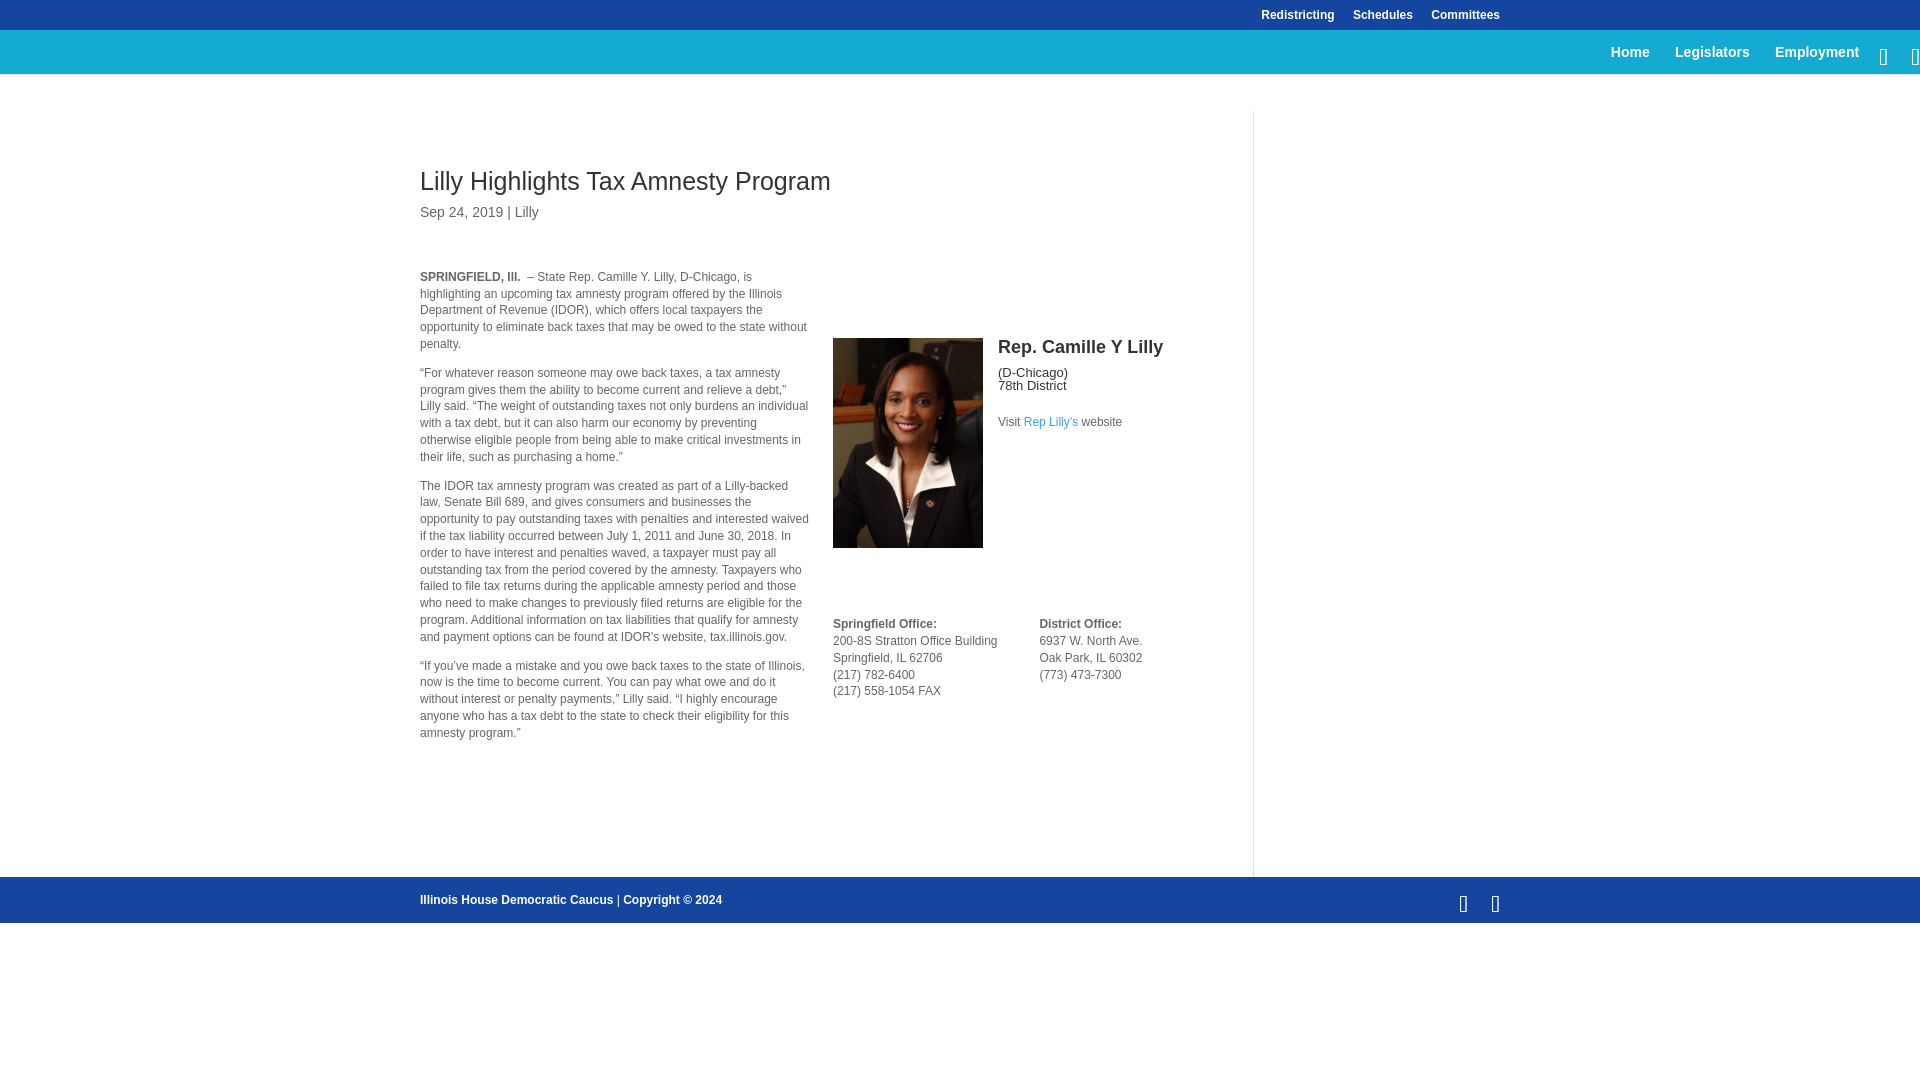  I want to click on Employment, so click(1816, 60).